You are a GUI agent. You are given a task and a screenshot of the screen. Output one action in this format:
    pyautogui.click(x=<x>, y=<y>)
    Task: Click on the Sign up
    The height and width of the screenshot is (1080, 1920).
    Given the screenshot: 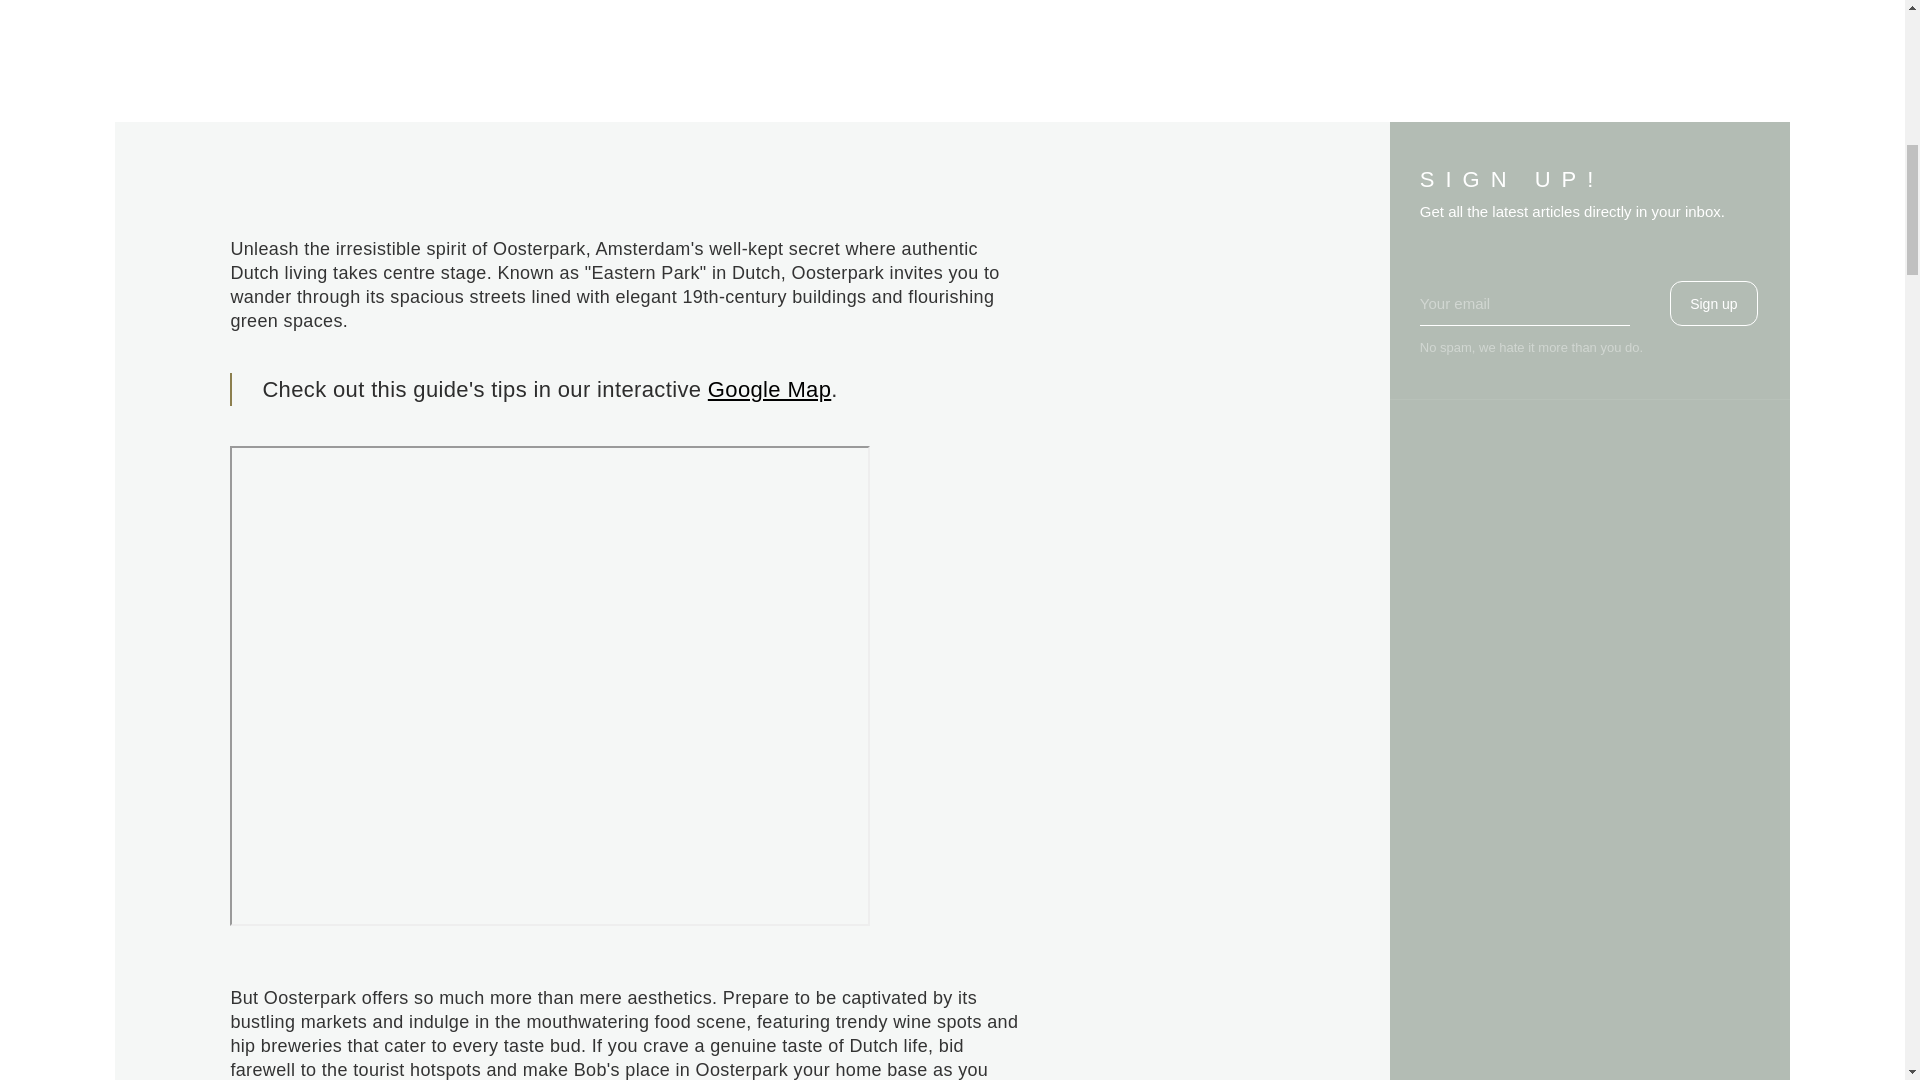 What is the action you would take?
    pyautogui.click(x=1714, y=303)
    